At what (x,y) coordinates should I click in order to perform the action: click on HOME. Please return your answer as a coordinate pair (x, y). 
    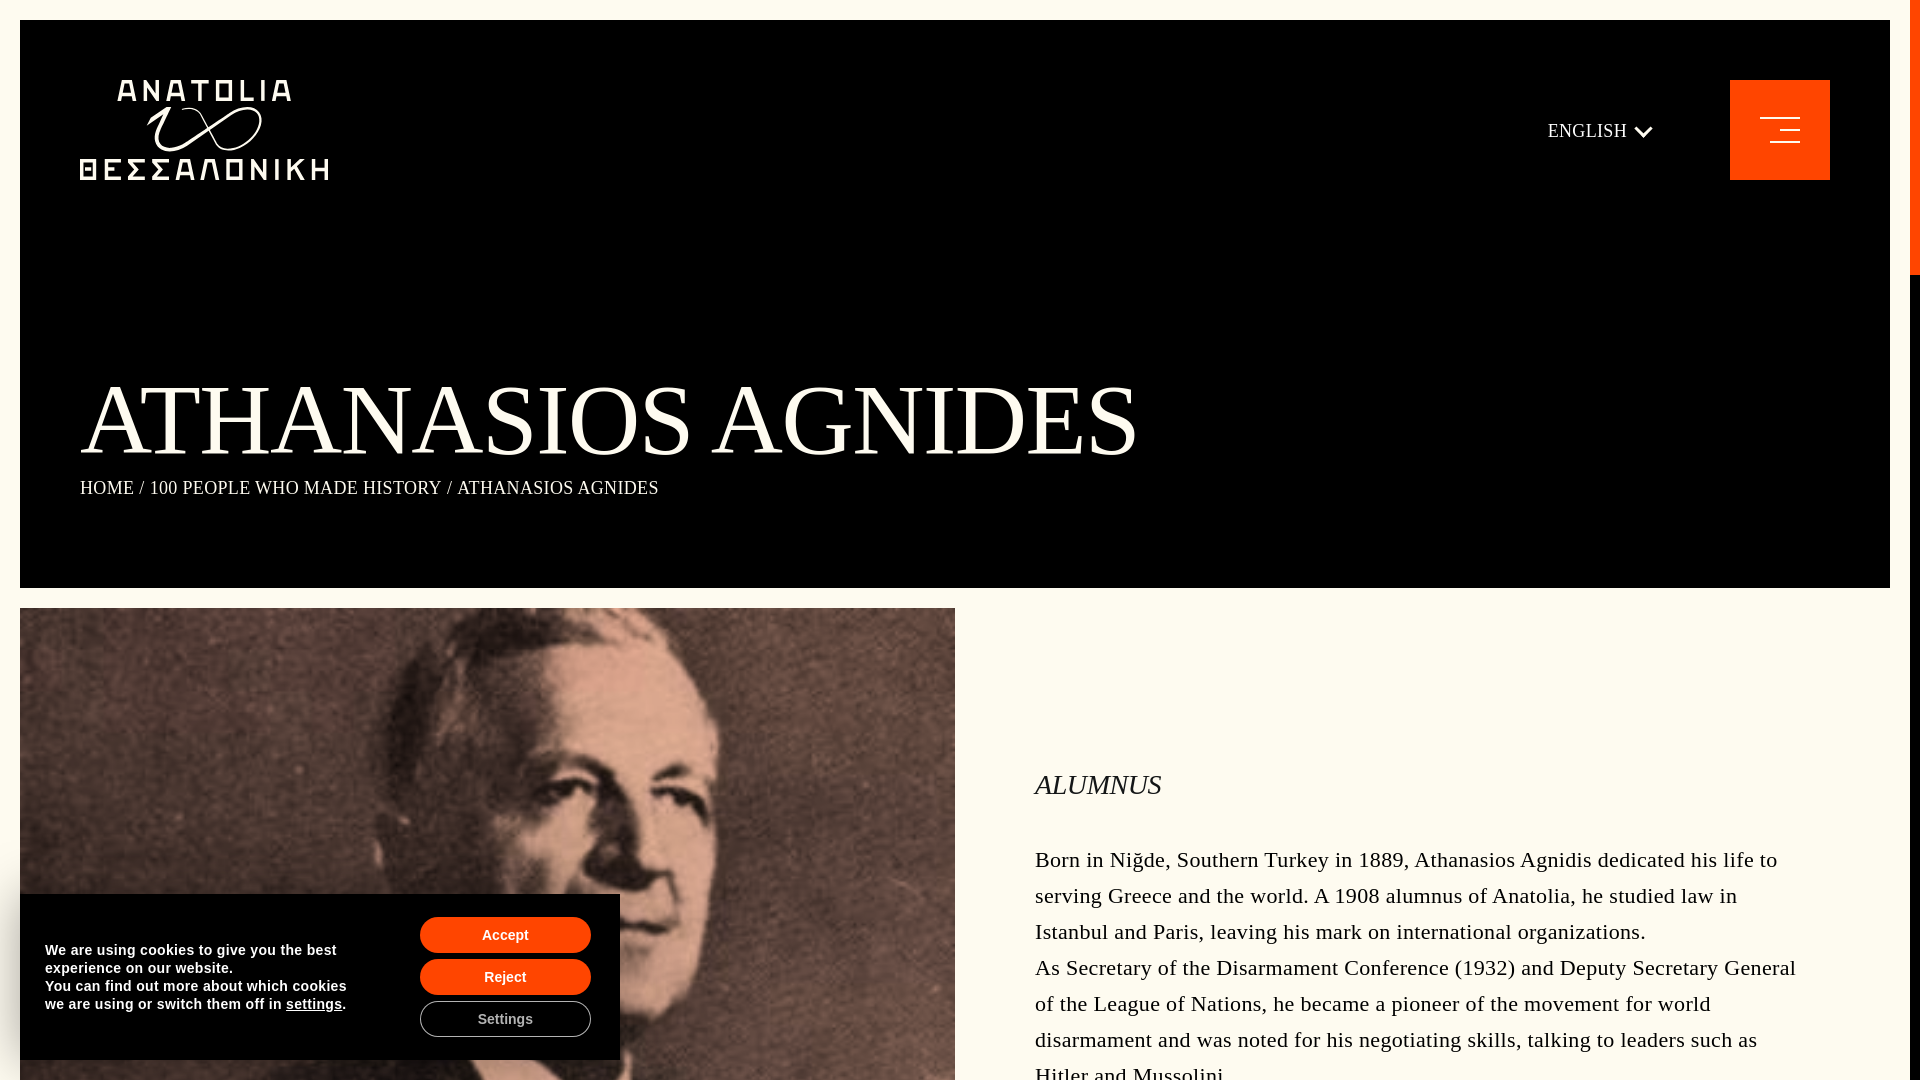
    Looking at the image, I should click on (107, 488).